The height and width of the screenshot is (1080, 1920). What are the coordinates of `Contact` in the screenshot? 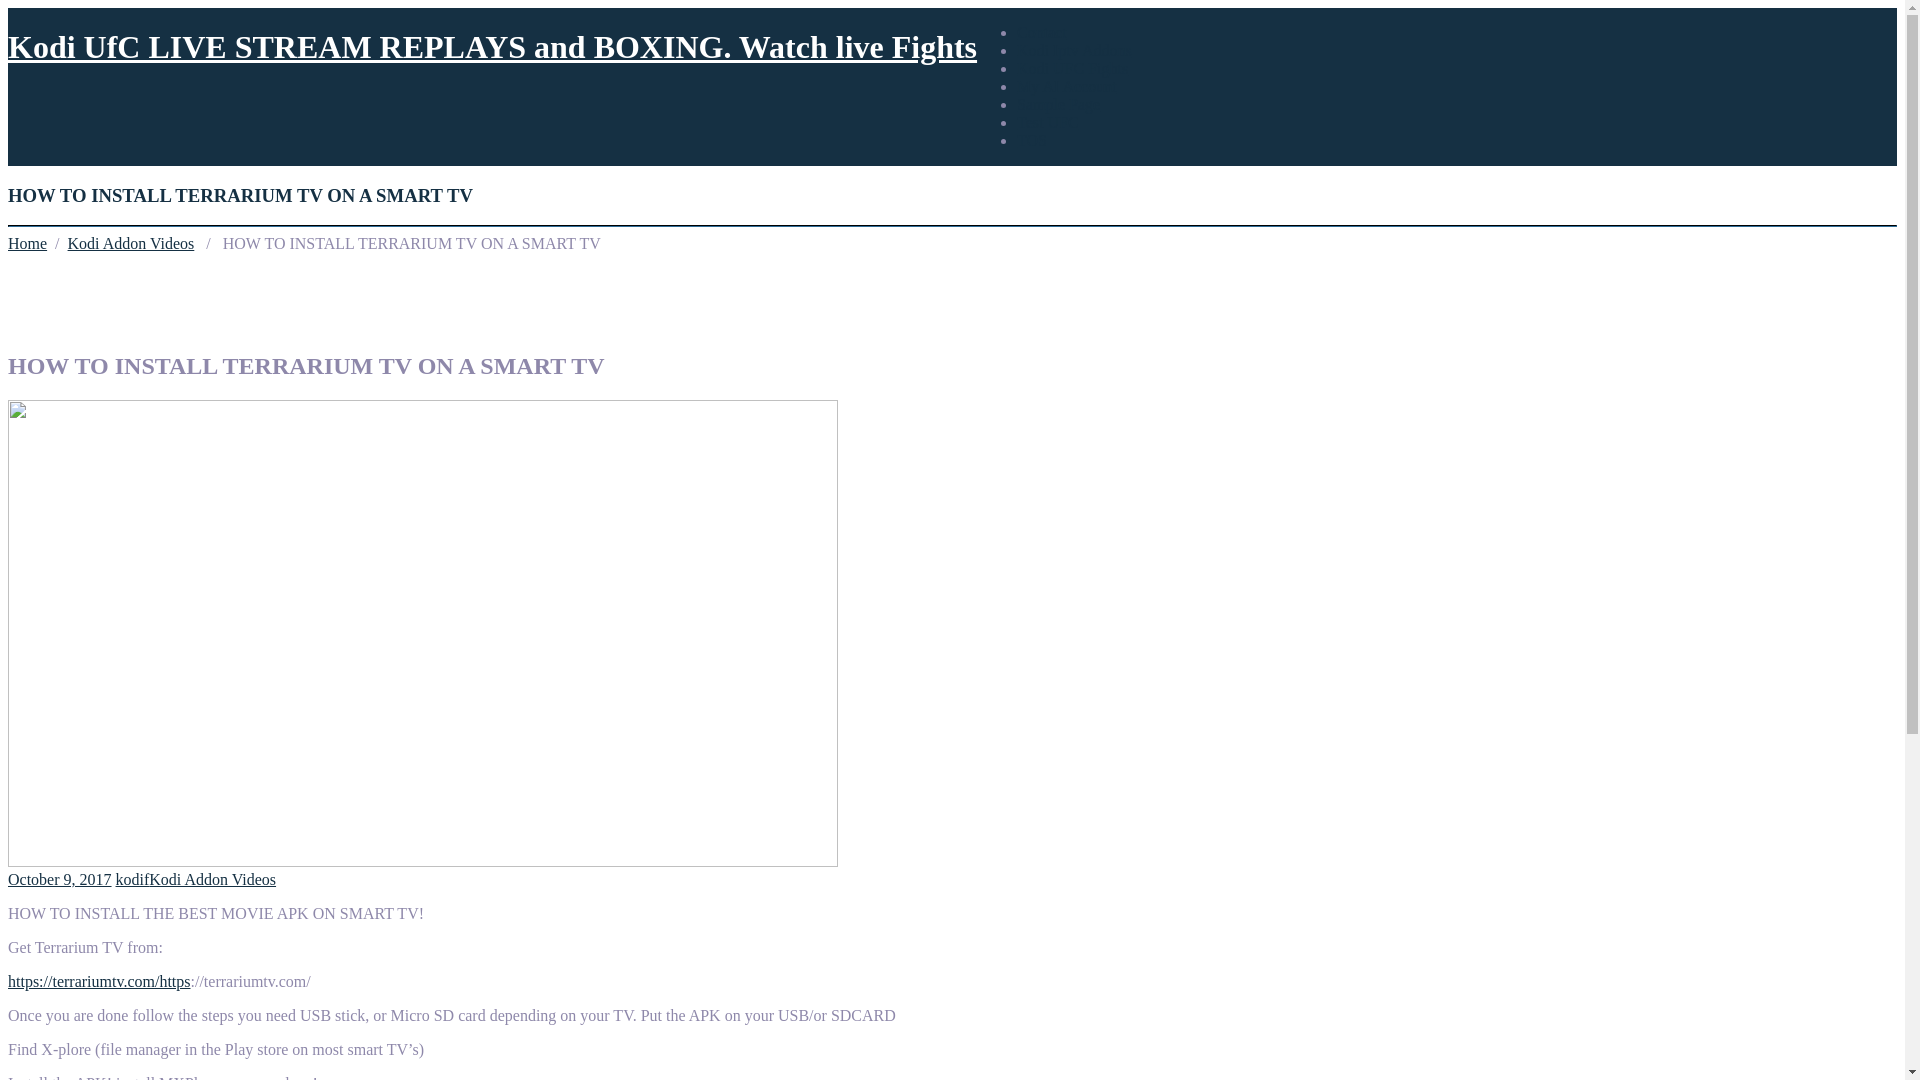 It's located at (1042, 32).